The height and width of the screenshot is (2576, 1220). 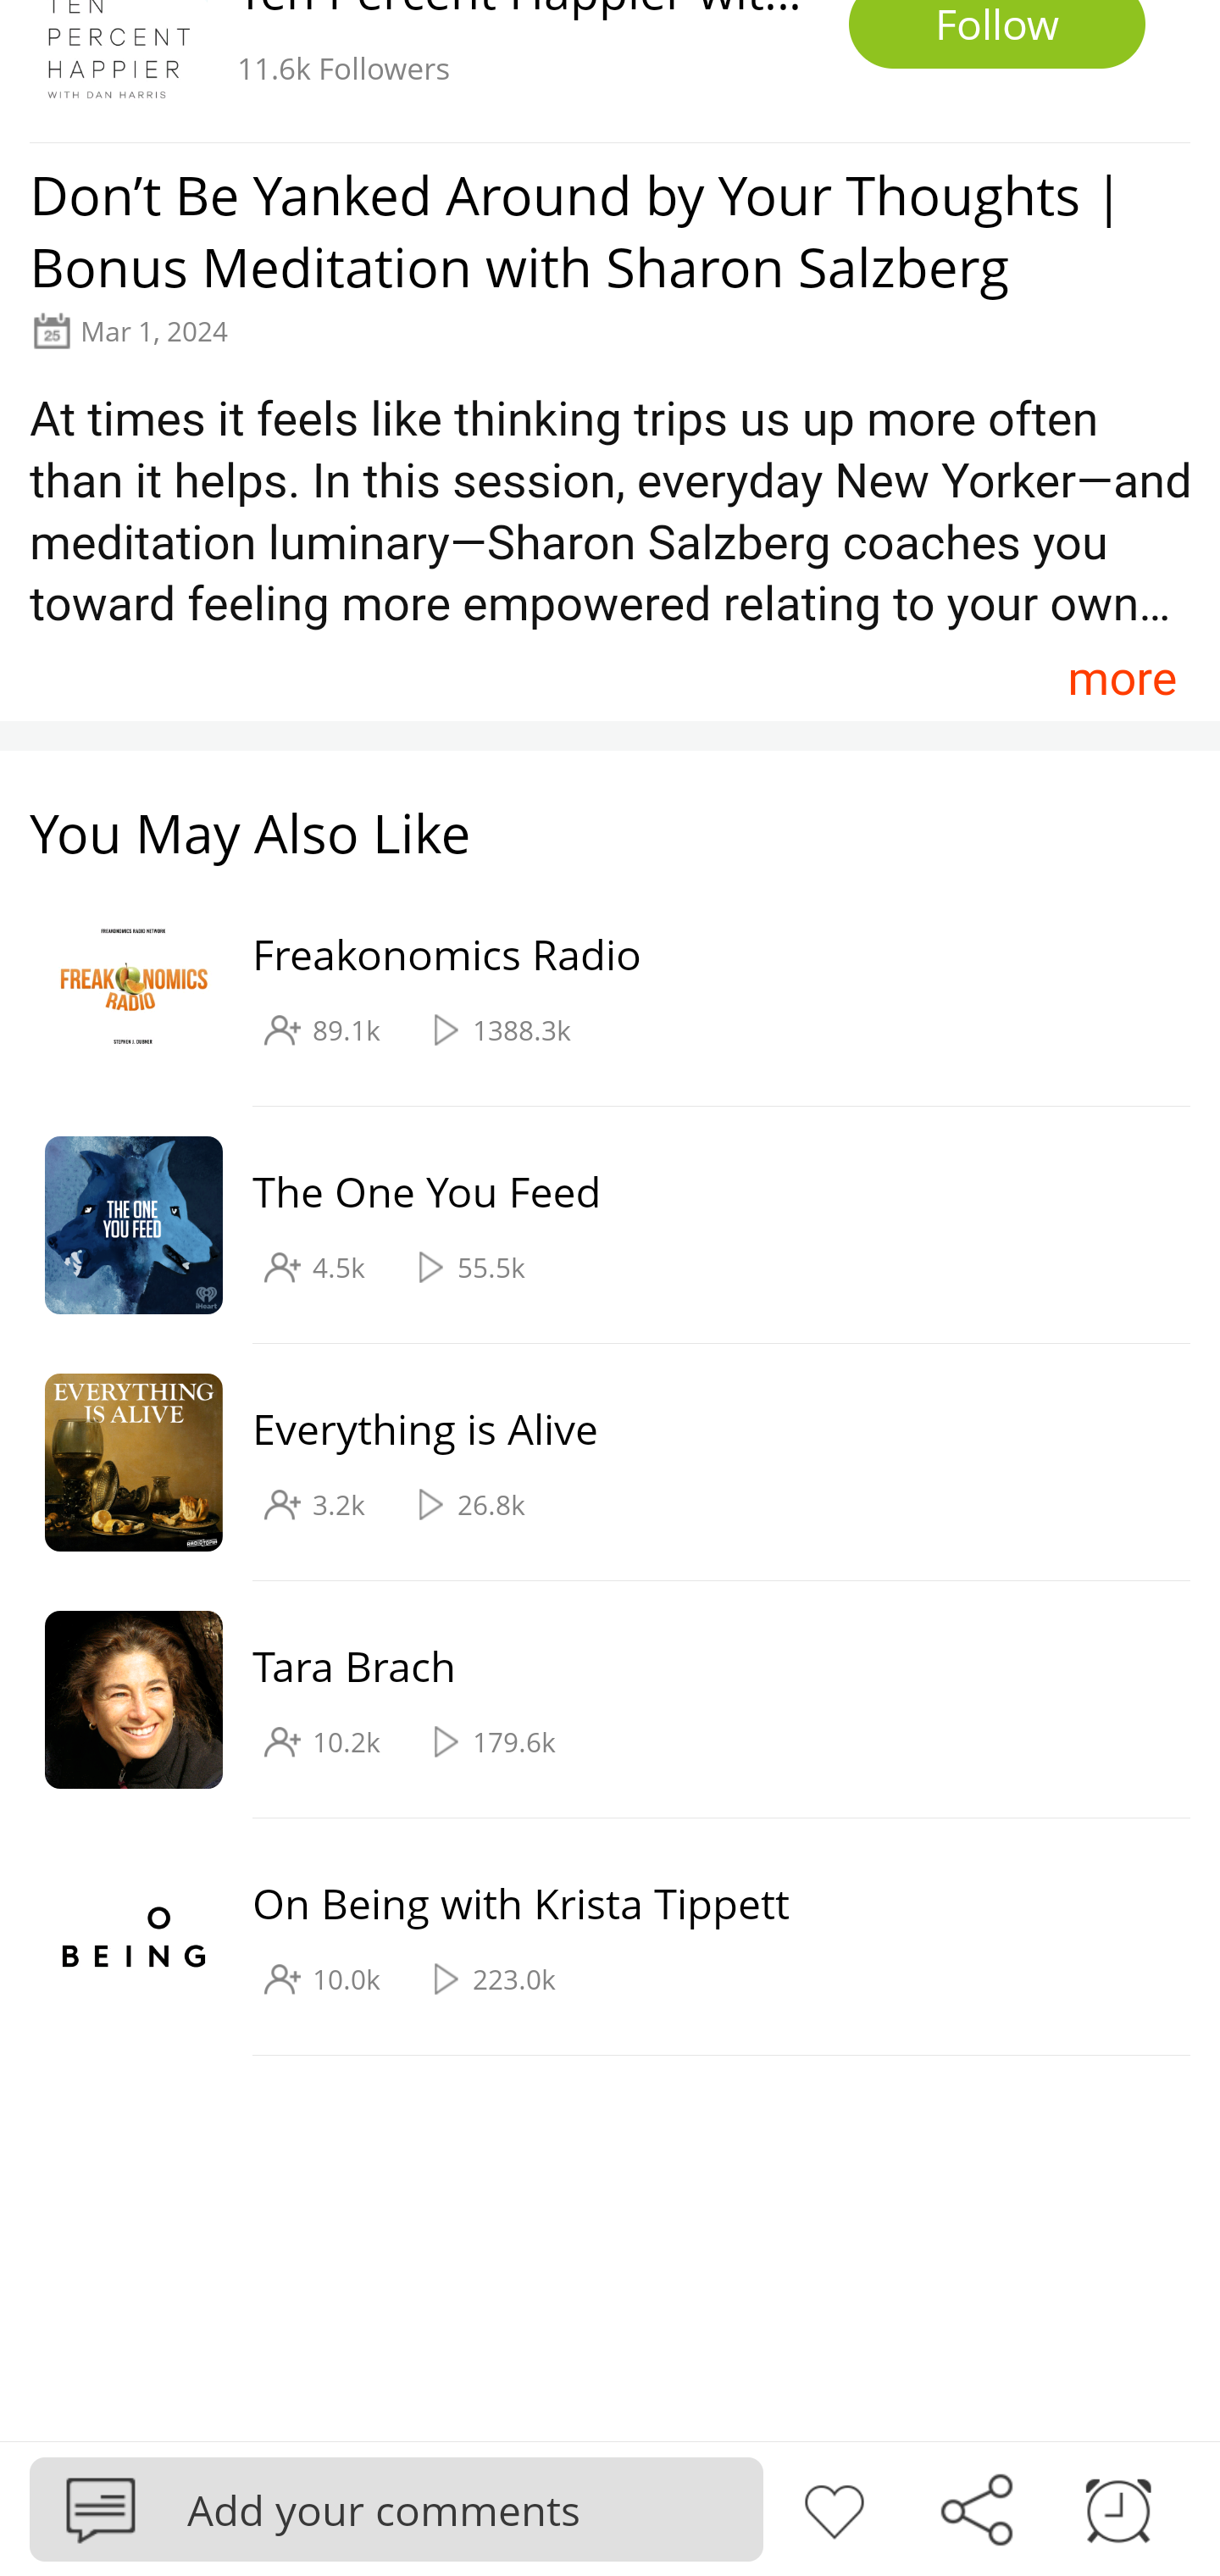 What do you see at coordinates (976, 2507) in the screenshot?
I see `Share` at bounding box center [976, 2507].